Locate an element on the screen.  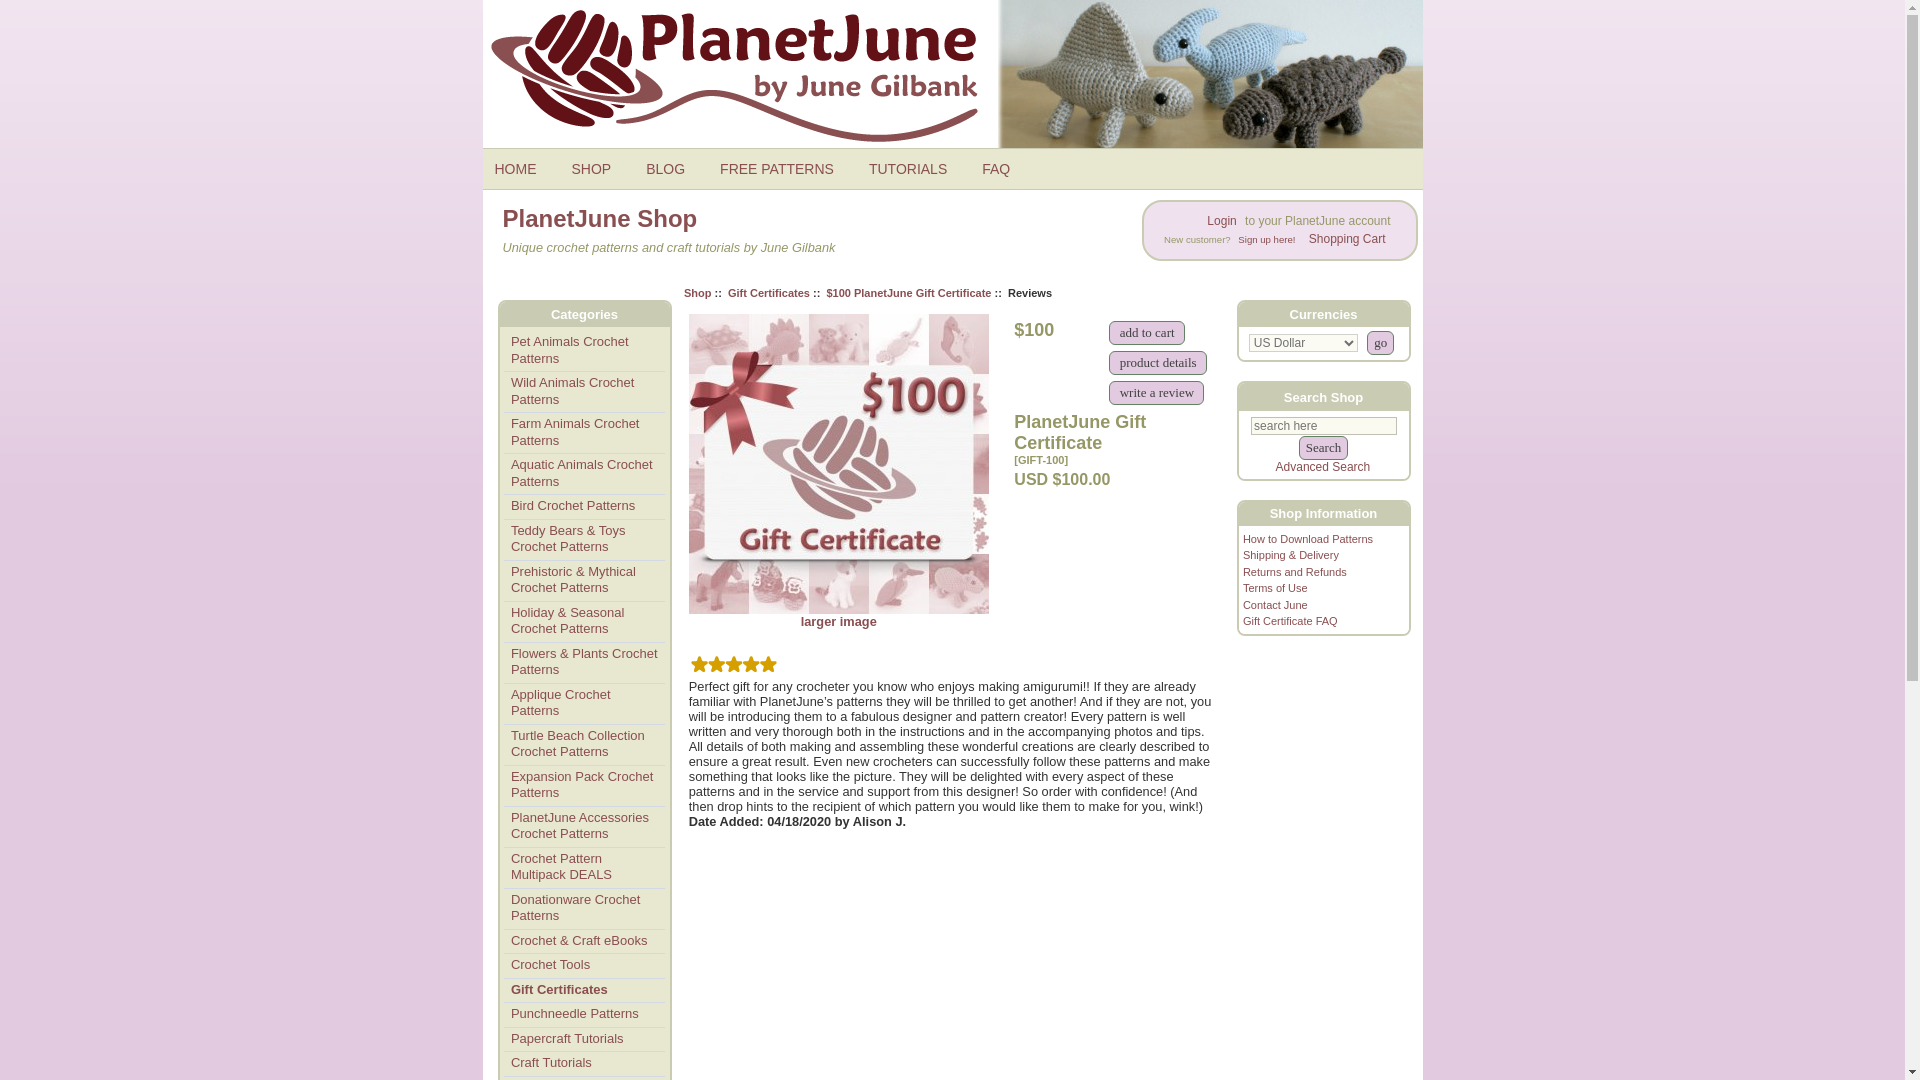
Shopping Cart is located at coordinates (1346, 238).